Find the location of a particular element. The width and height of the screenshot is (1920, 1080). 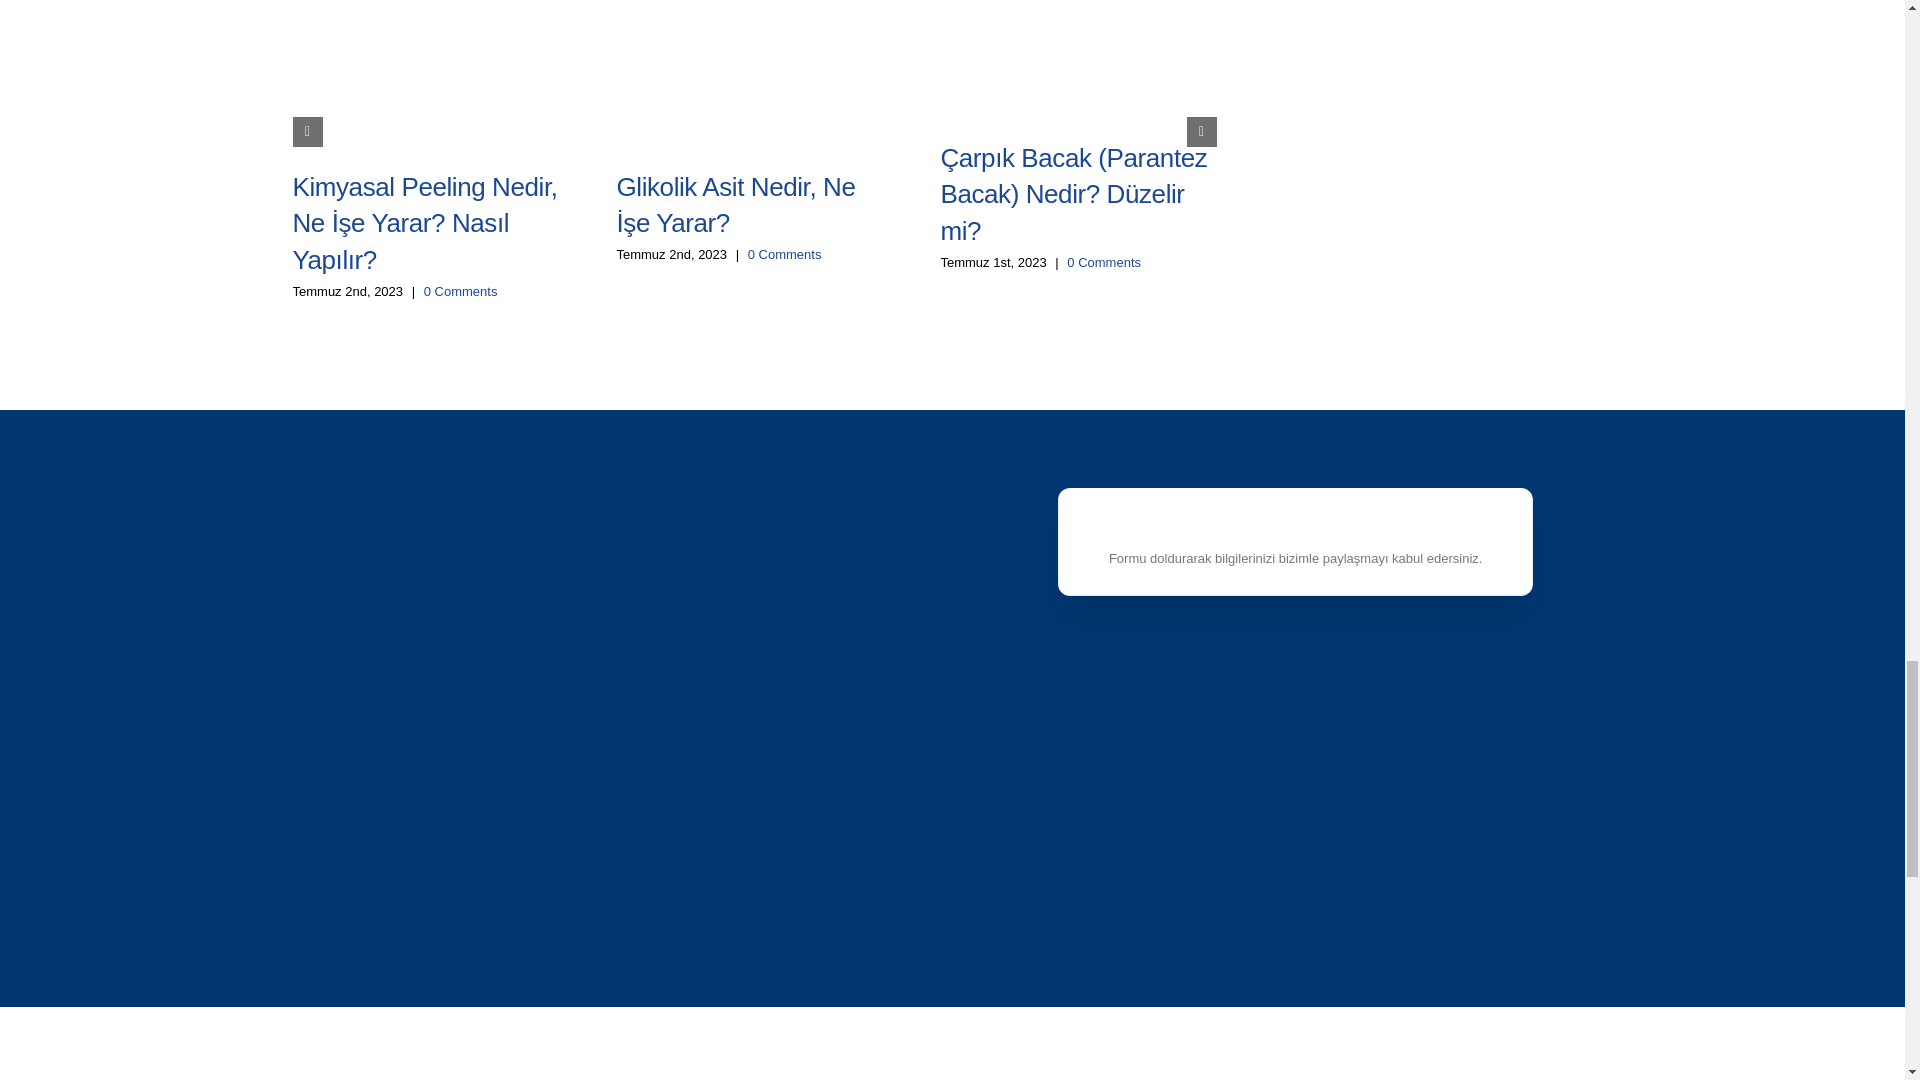

0 Comments is located at coordinates (460, 292).